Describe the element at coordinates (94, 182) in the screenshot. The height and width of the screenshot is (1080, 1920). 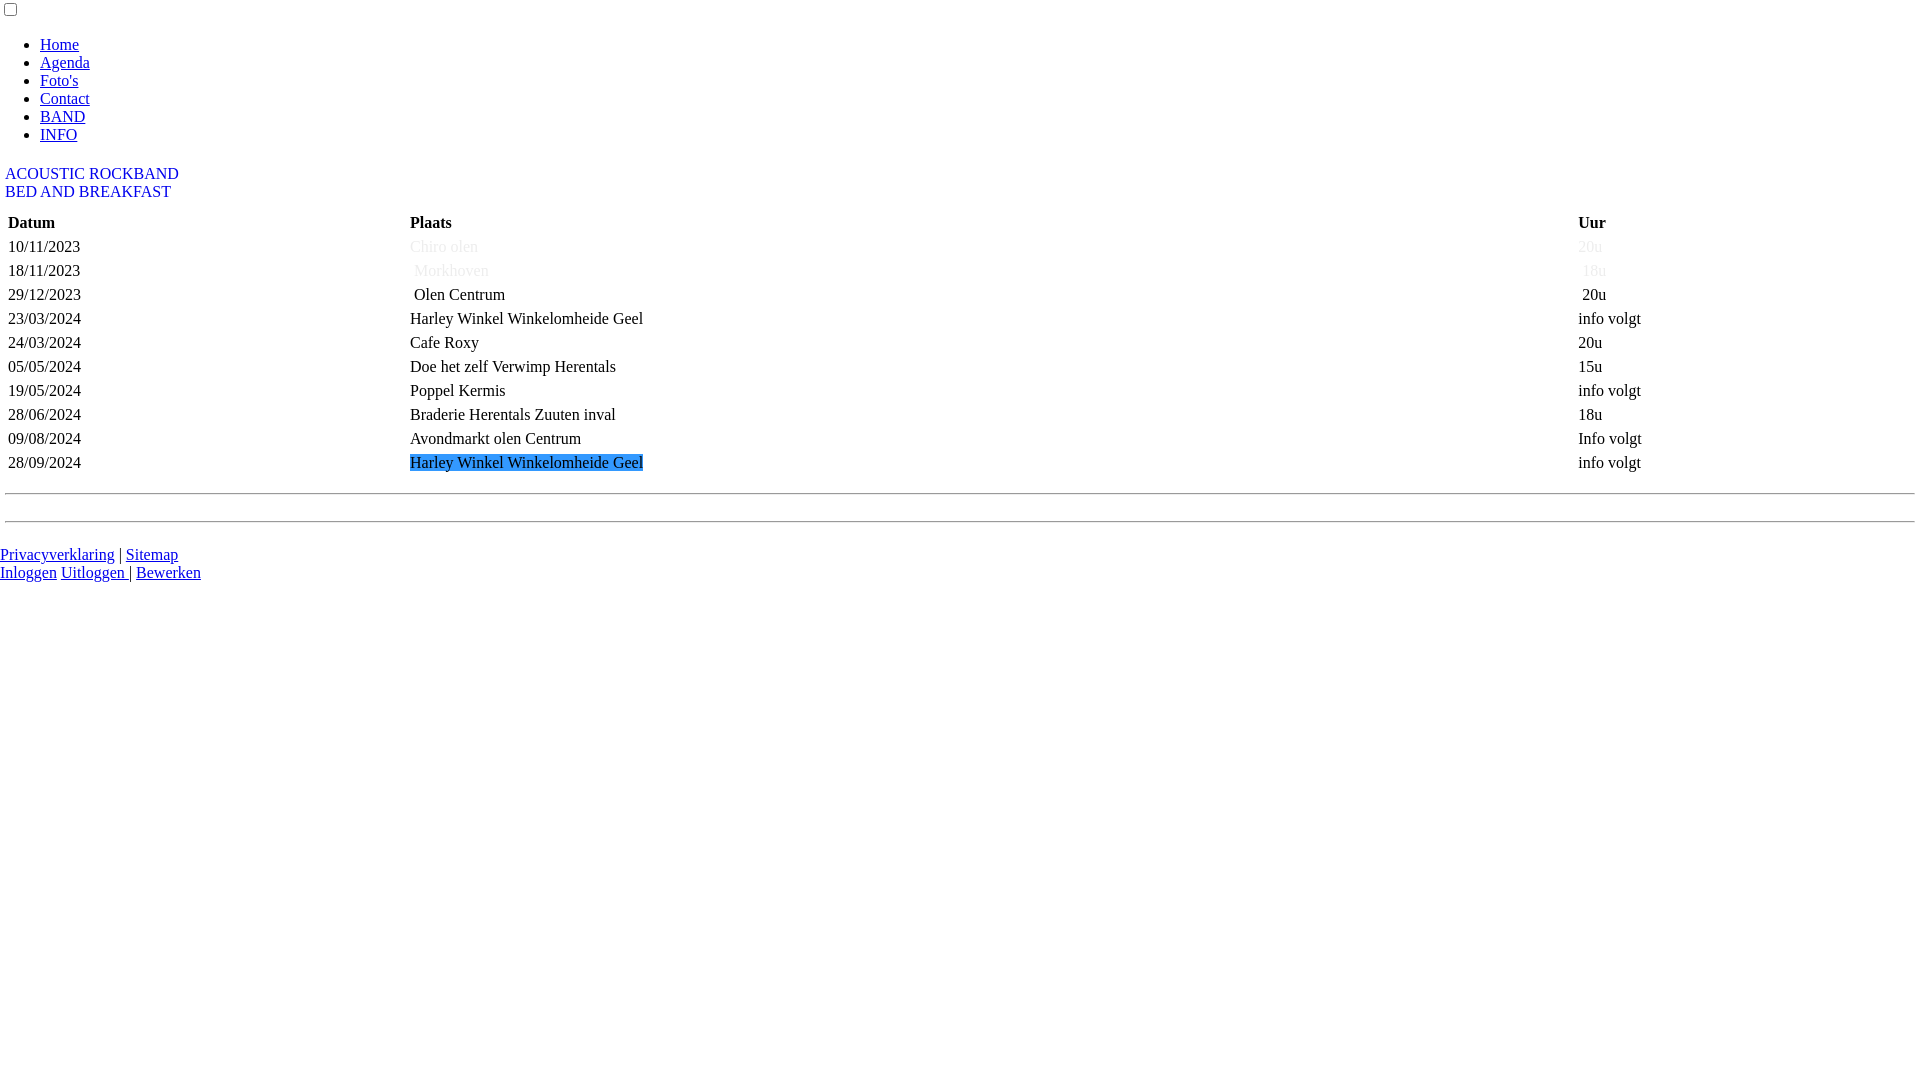
I see `ACOUSTIC ROCKBAND 
BED AND BREAKFAST` at that location.